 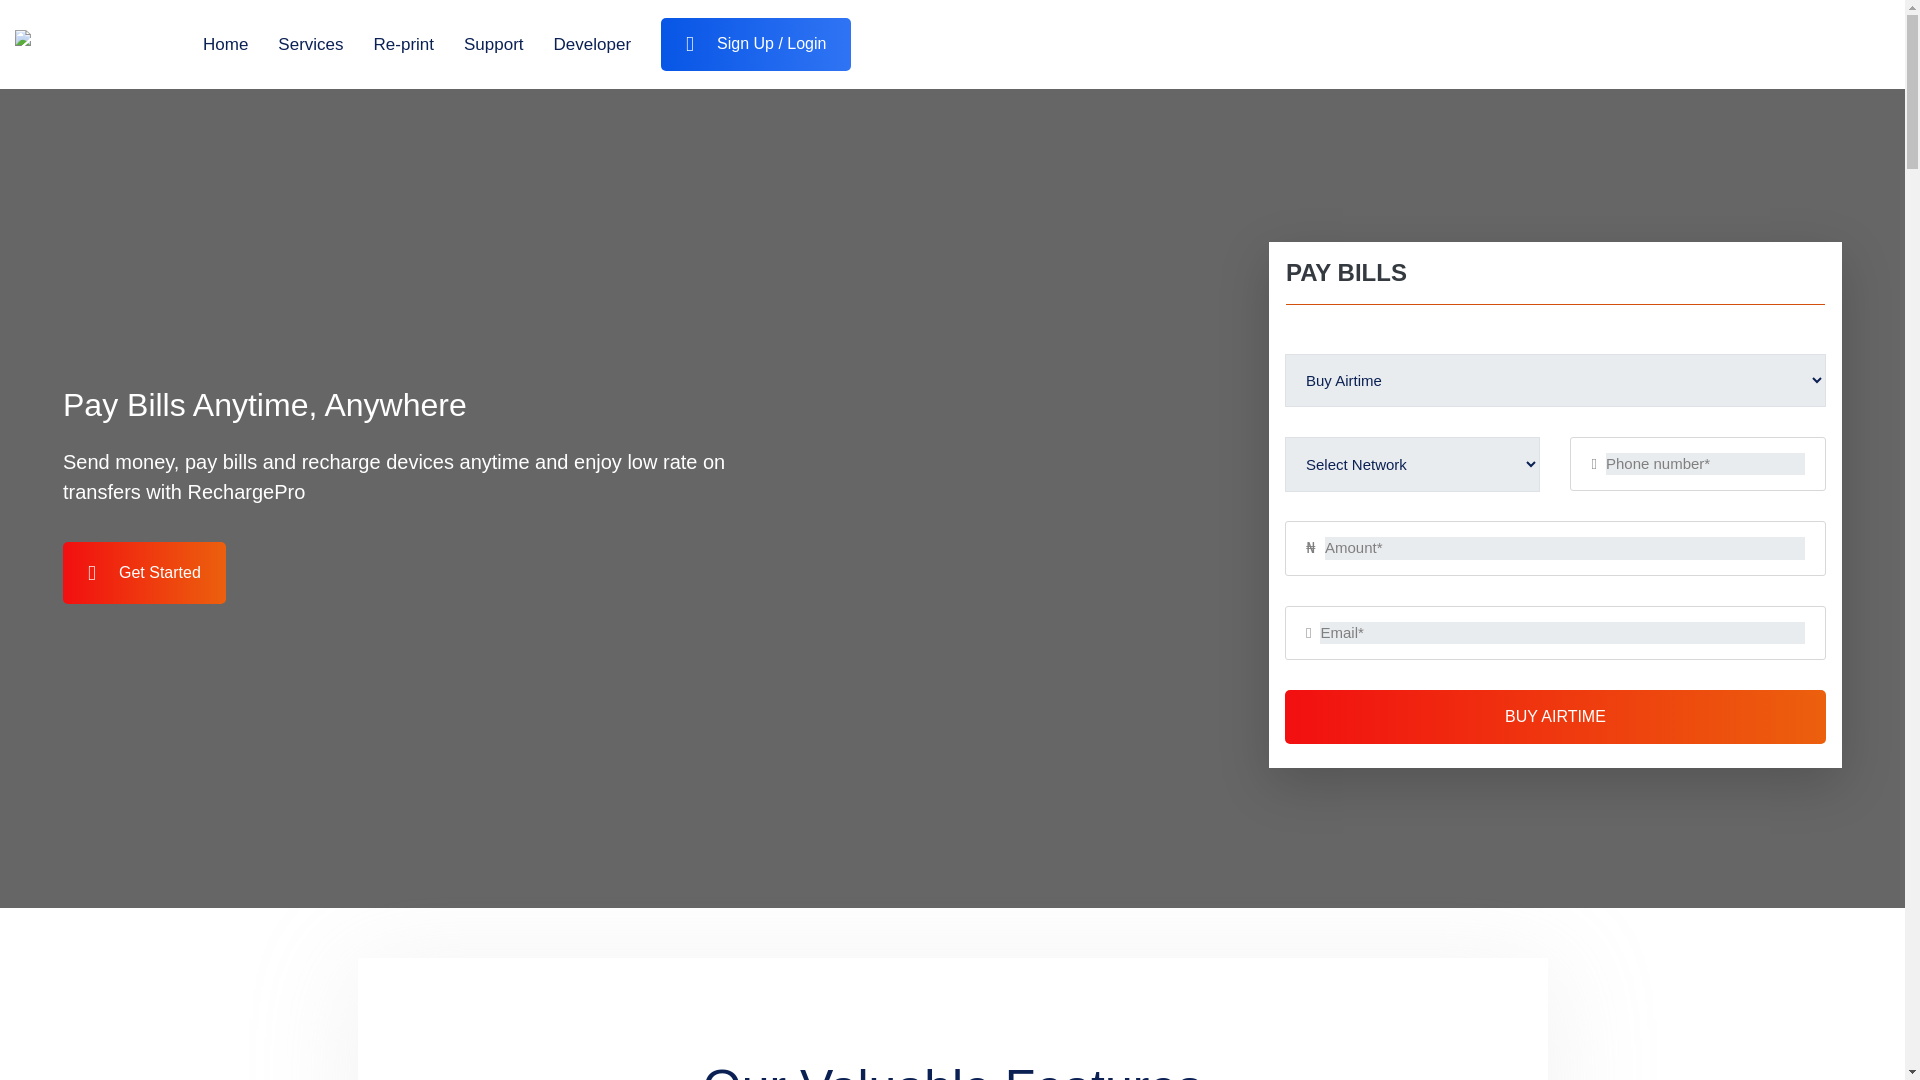 I want to click on Re-print, so click(x=404, y=45).